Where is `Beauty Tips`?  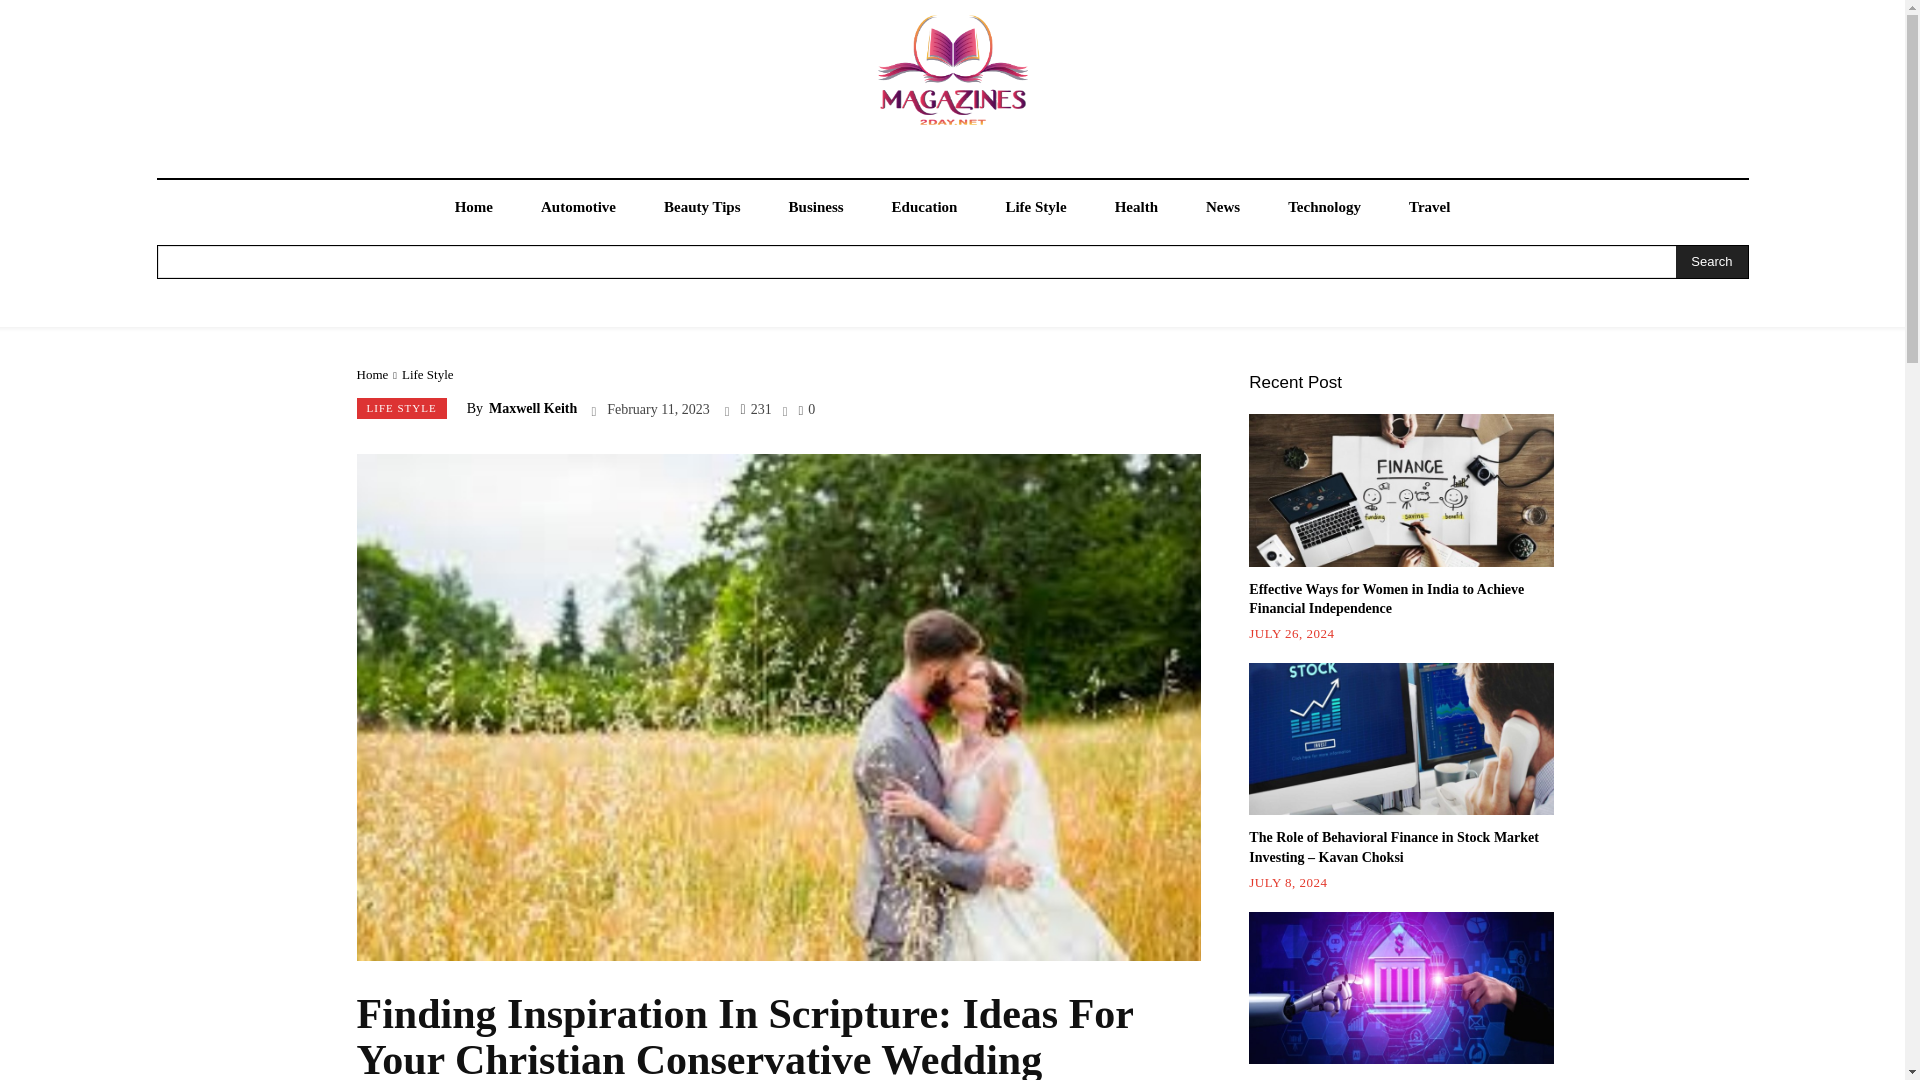 Beauty Tips is located at coordinates (702, 208).